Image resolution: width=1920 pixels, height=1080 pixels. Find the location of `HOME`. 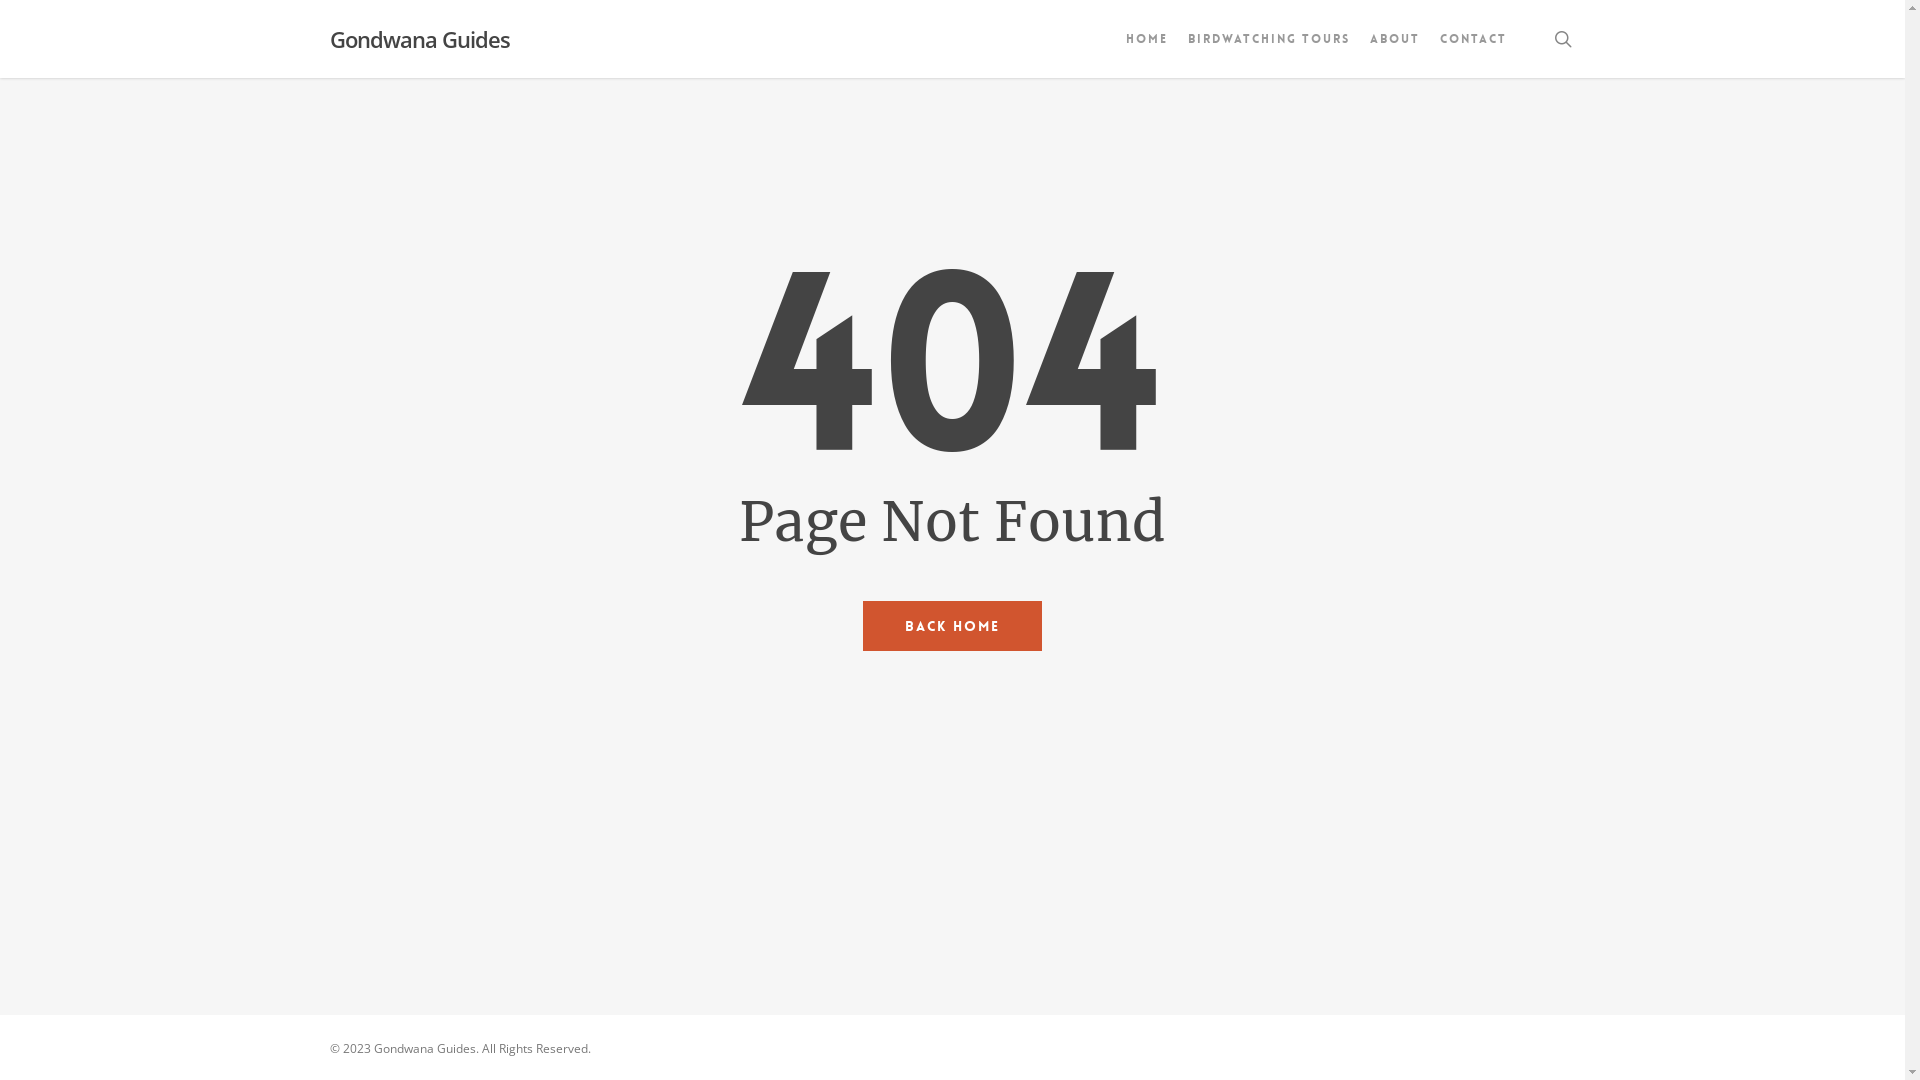

HOME is located at coordinates (1147, 39).